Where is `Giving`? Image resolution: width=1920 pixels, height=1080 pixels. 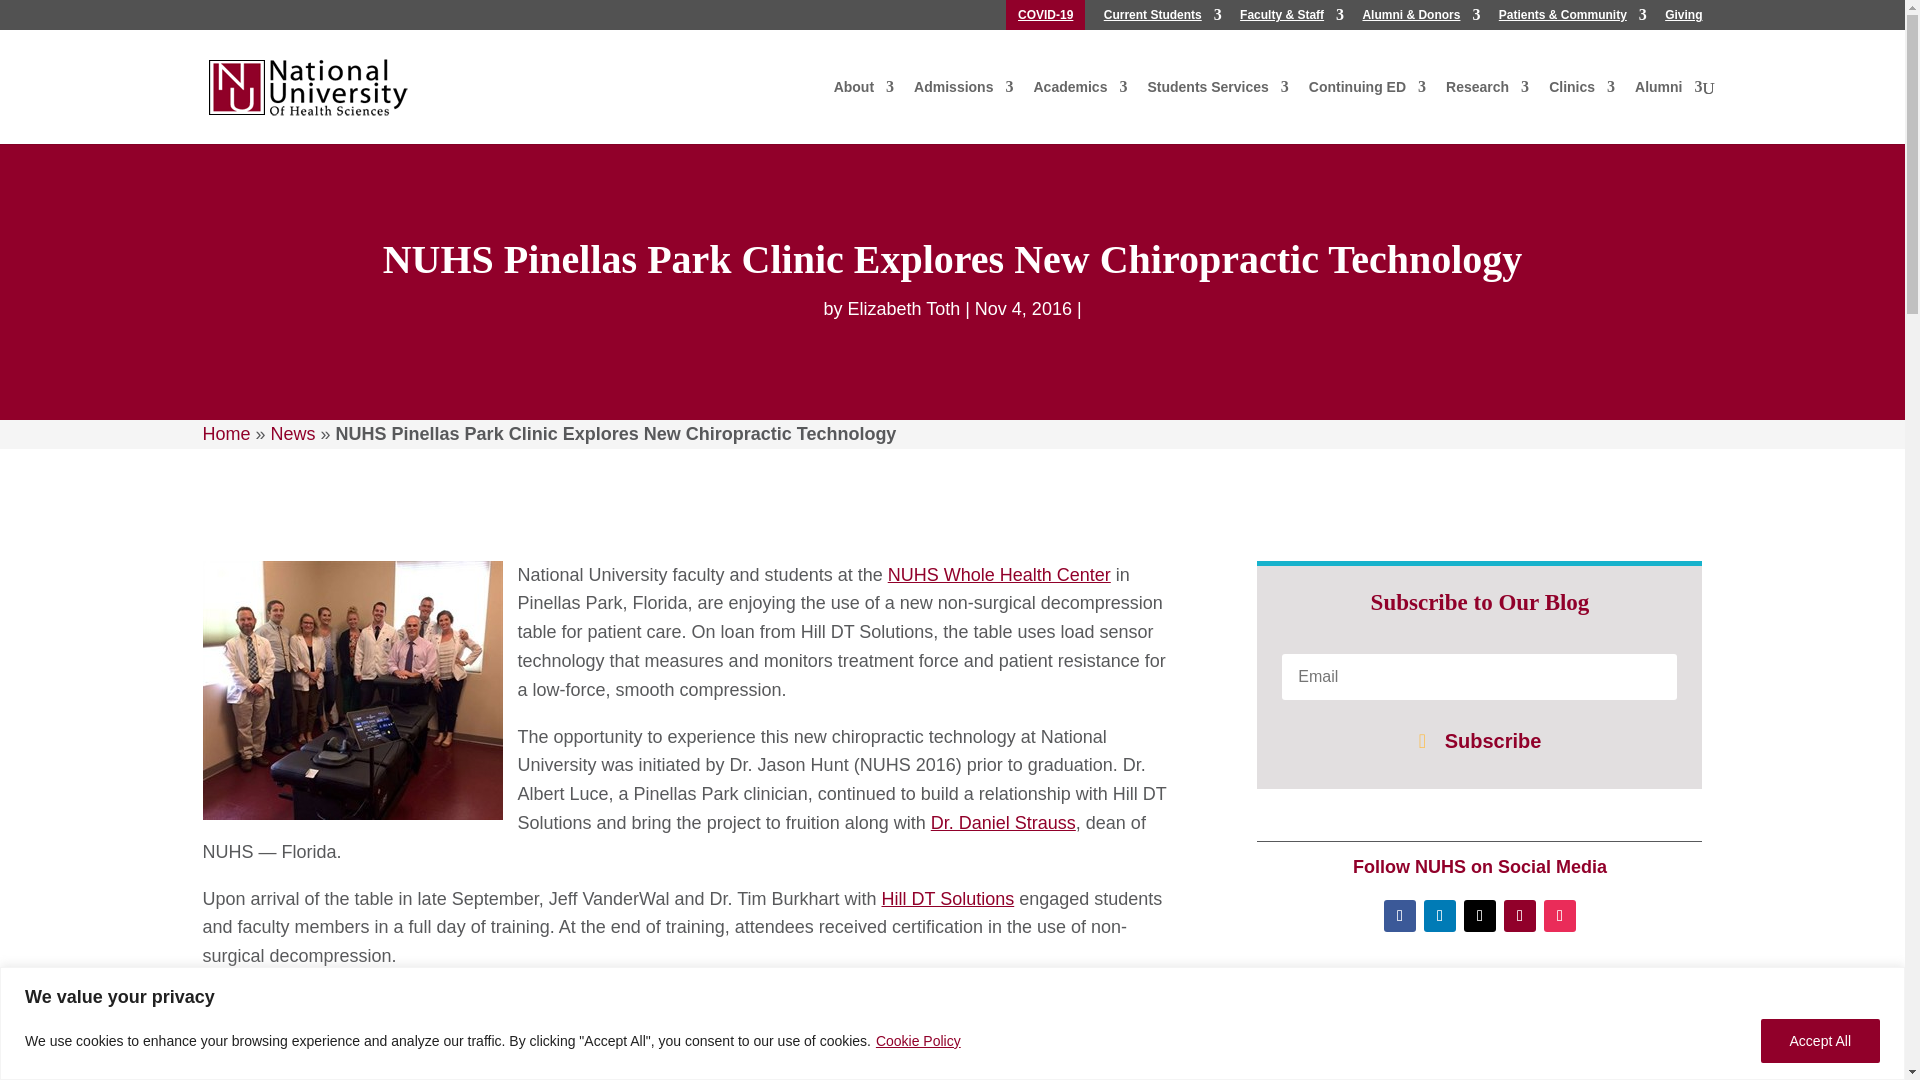
Giving is located at coordinates (1682, 19).